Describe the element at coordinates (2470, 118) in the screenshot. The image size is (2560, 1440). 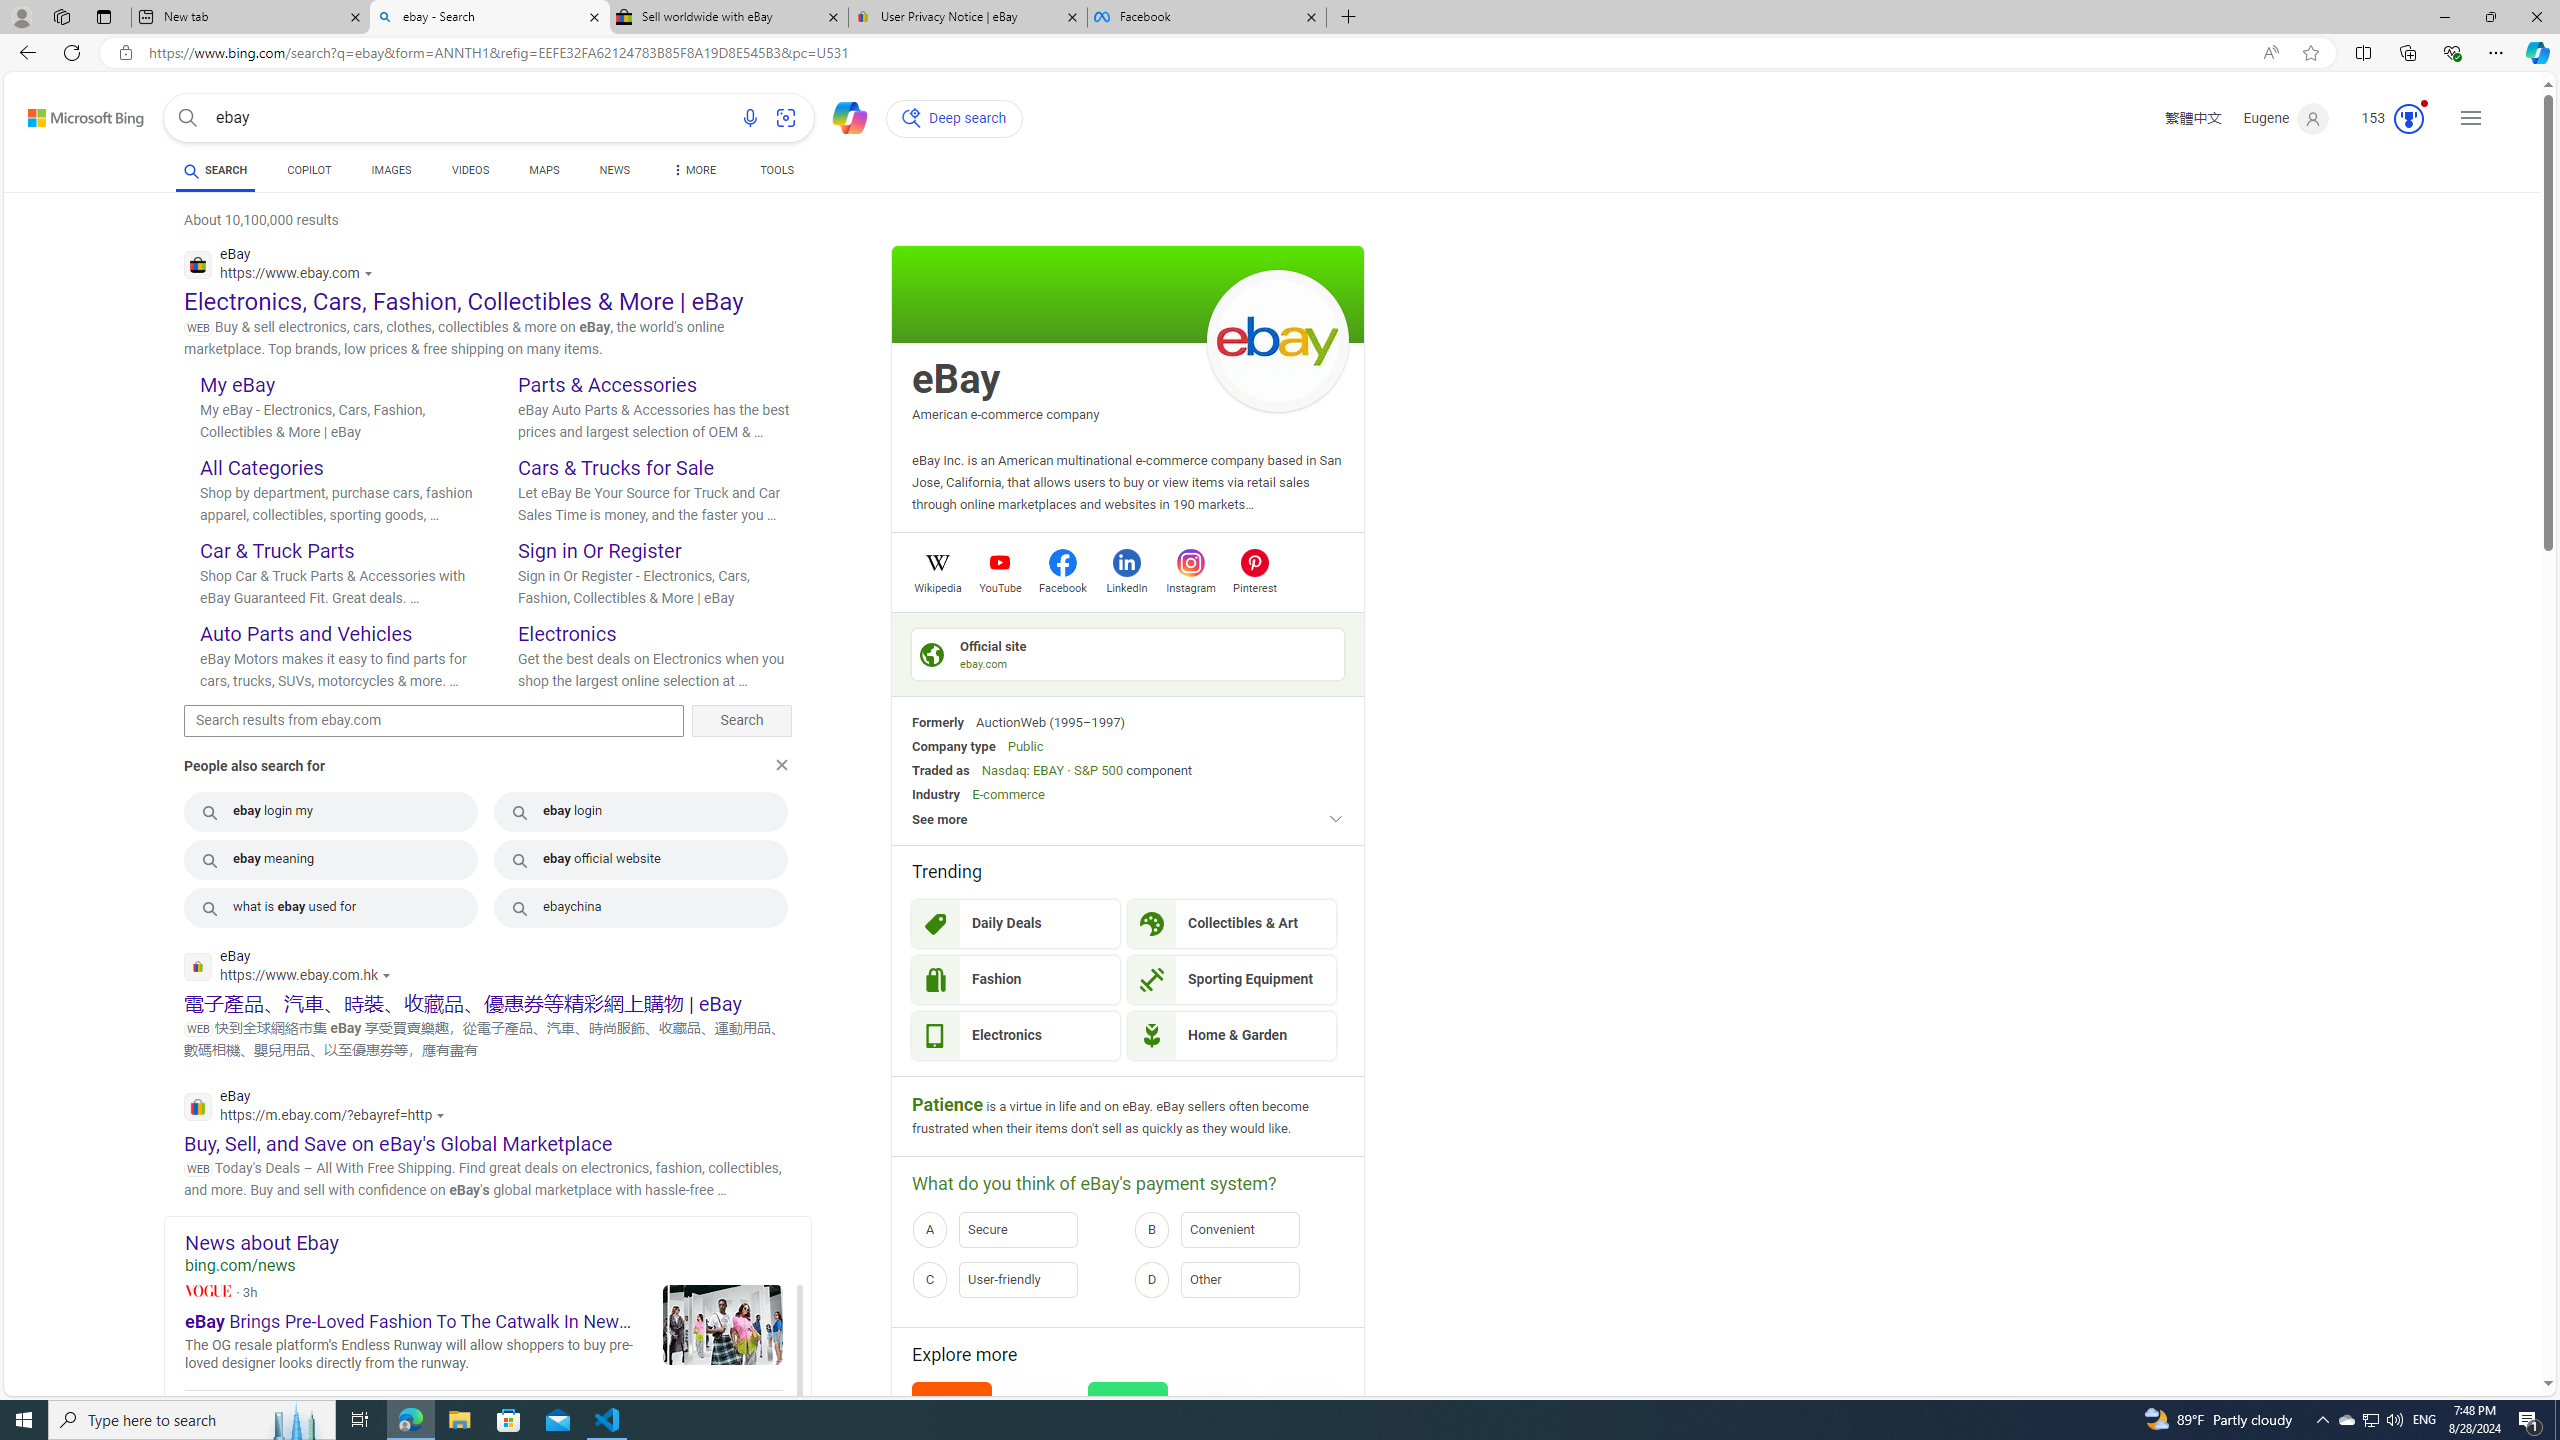
I see `Settings and quick links` at that location.